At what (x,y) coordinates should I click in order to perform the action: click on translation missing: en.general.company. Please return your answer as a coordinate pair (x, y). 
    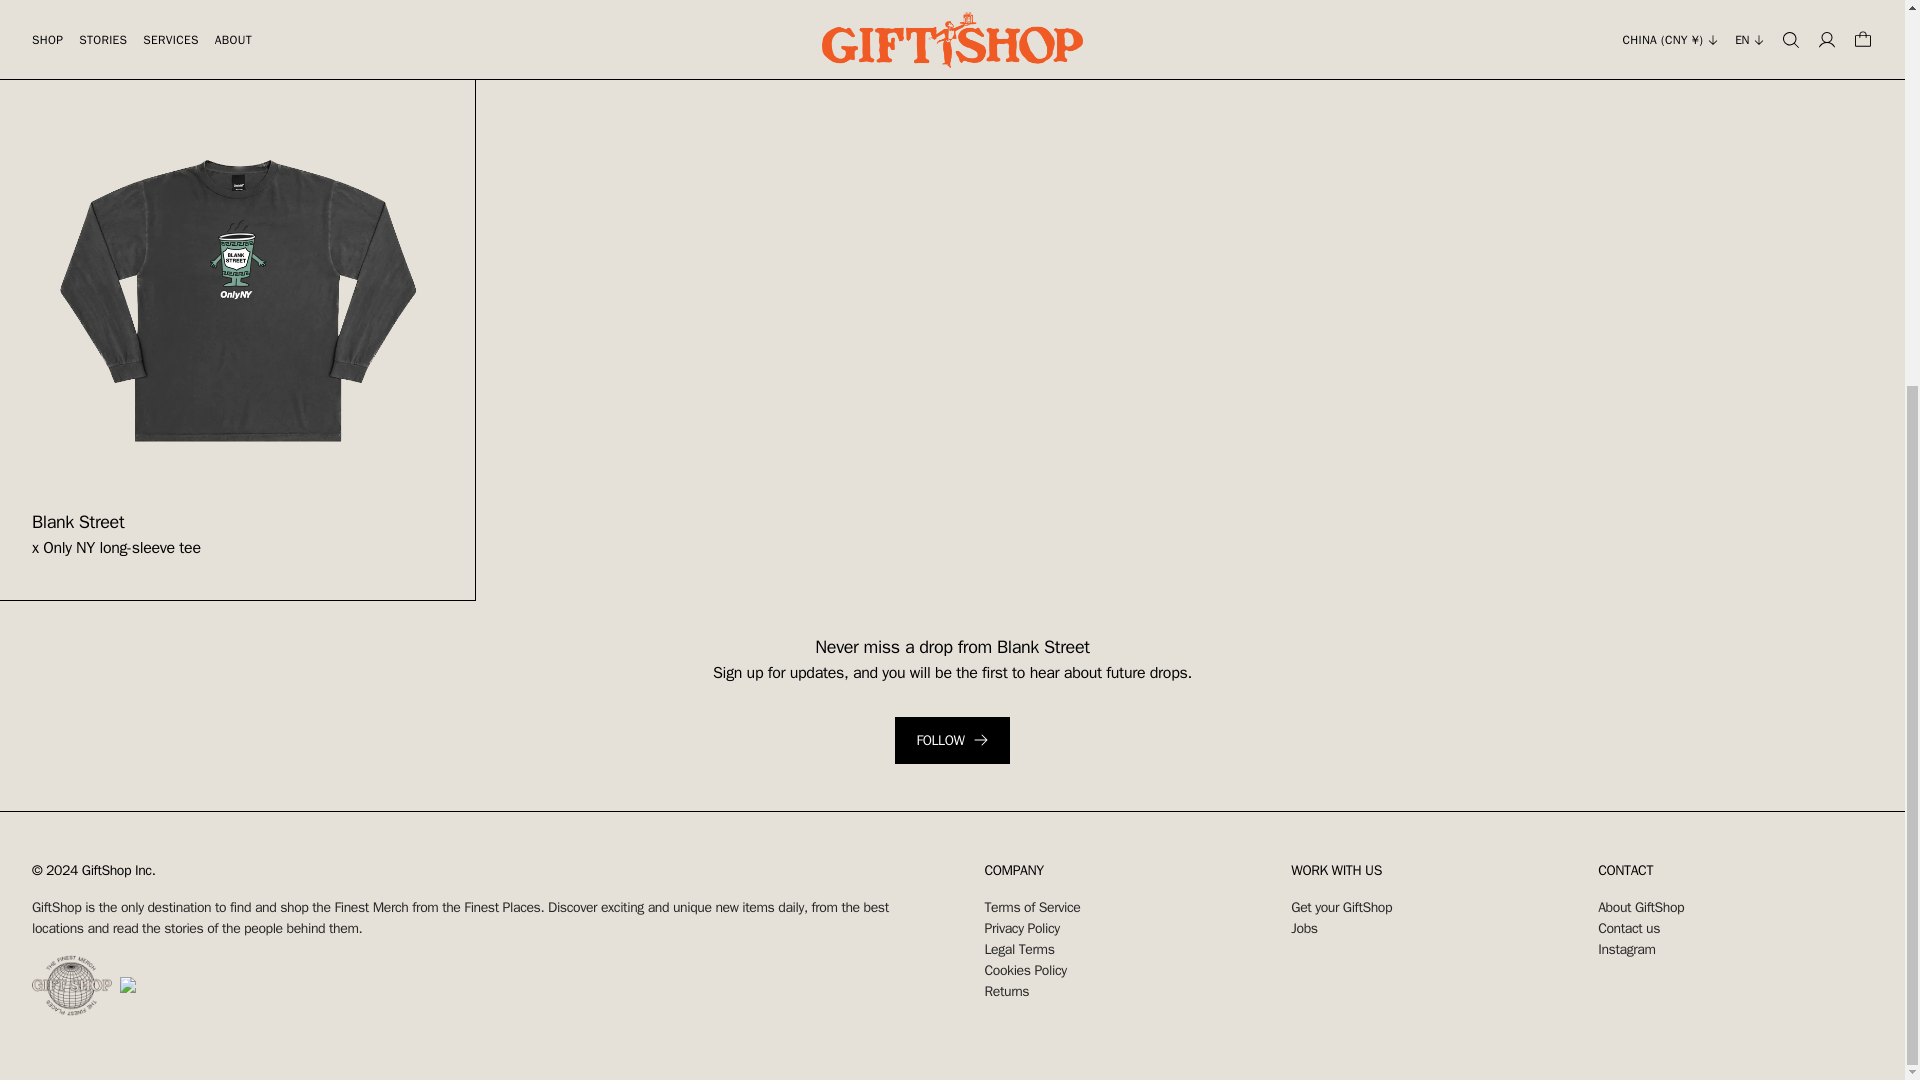
    Looking at the image, I should click on (1012, 869).